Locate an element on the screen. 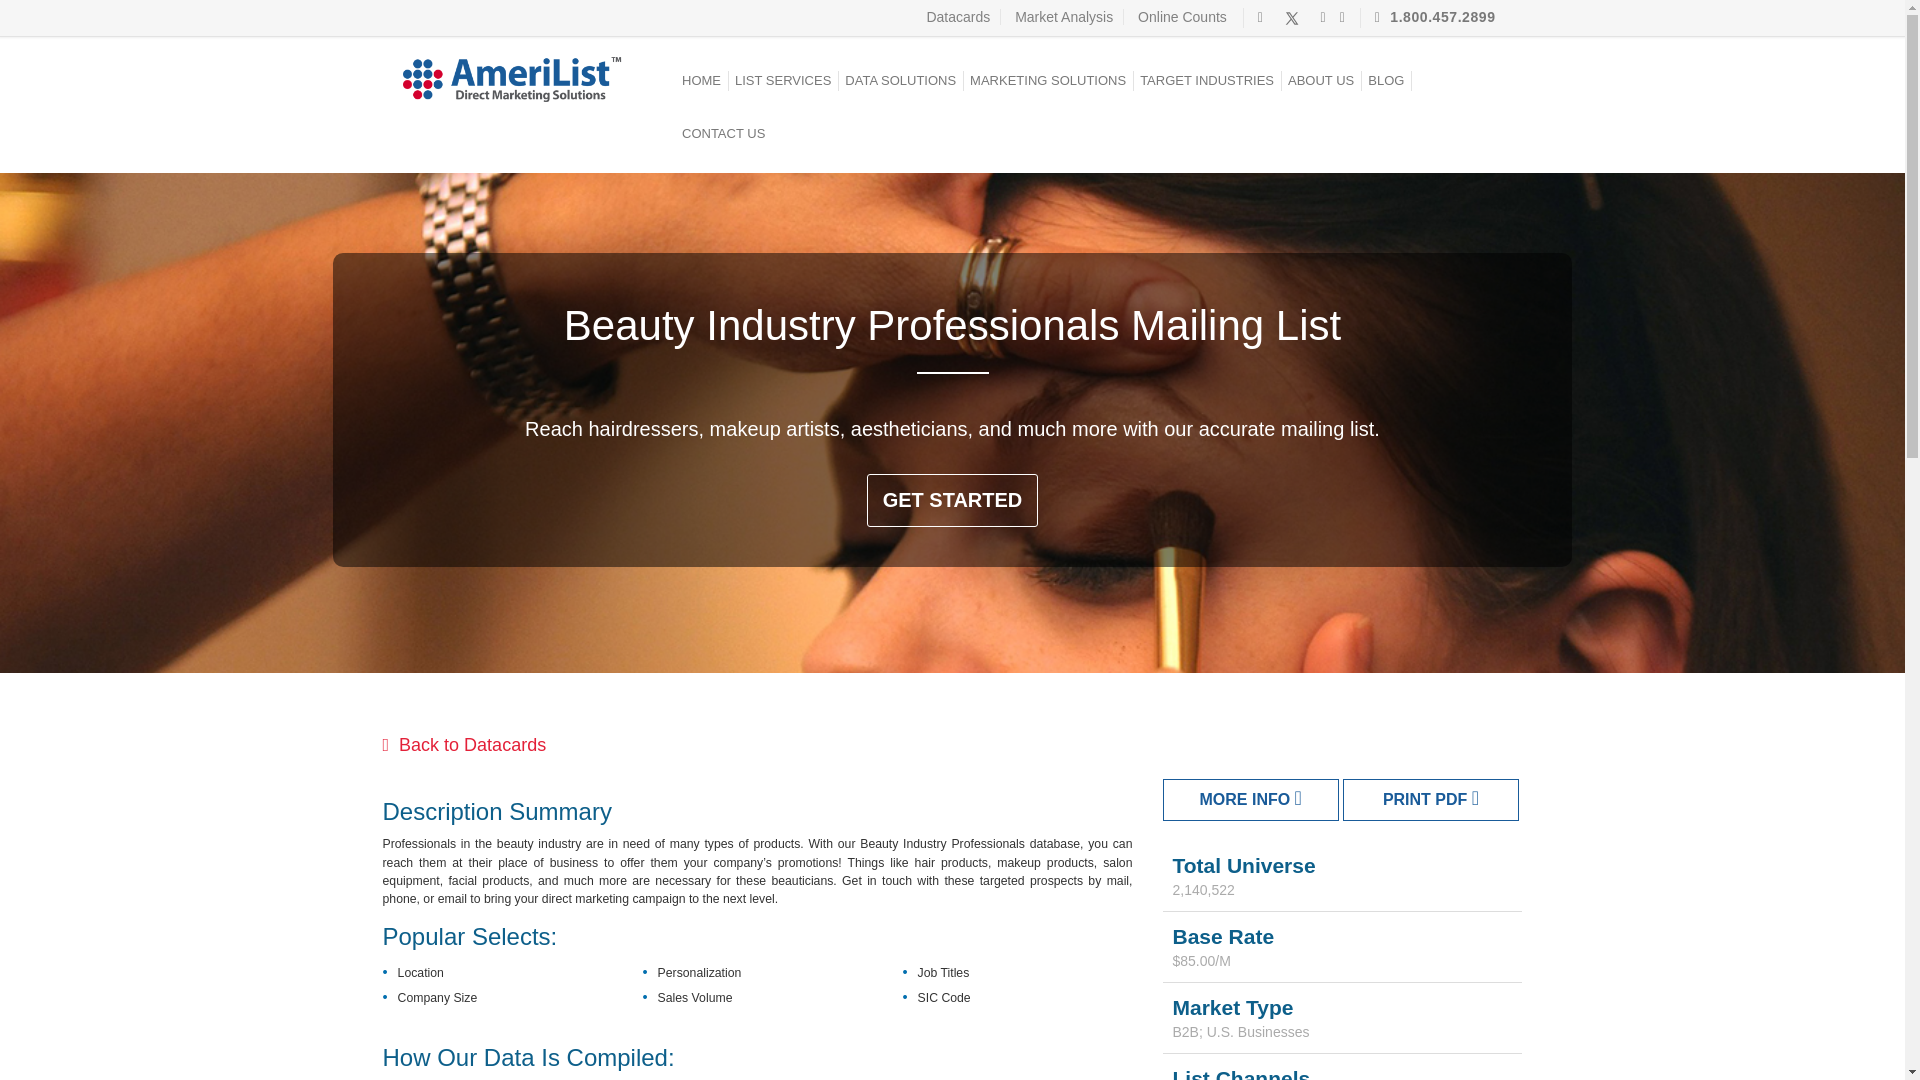 Image resolution: width=1920 pixels, height=1080 pixels. 1.800.457.2899 is located at coordinates (1430, 16).